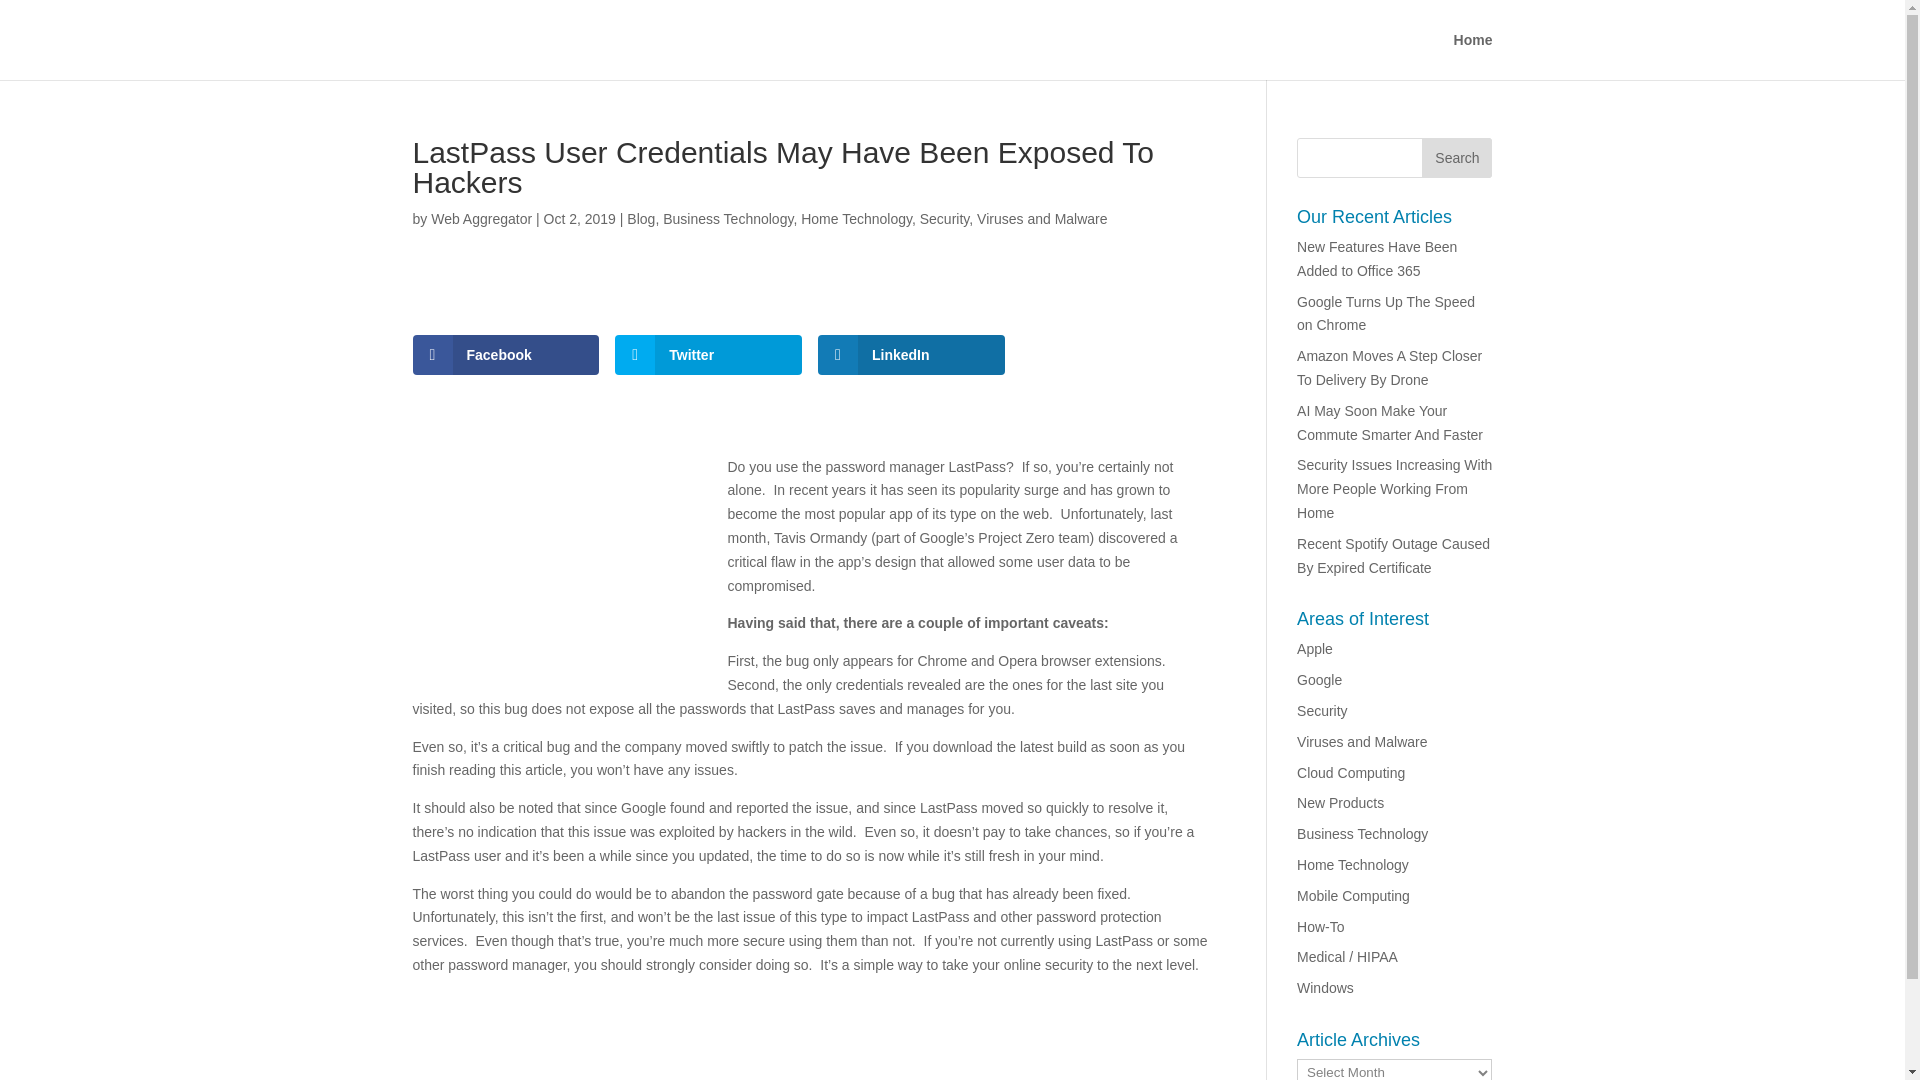 This screenshot has height=1080, width=1920. What do you see at coordinates (1322, 711) in the screenshot?
I see `Security` at bounding box center [1322, 711].